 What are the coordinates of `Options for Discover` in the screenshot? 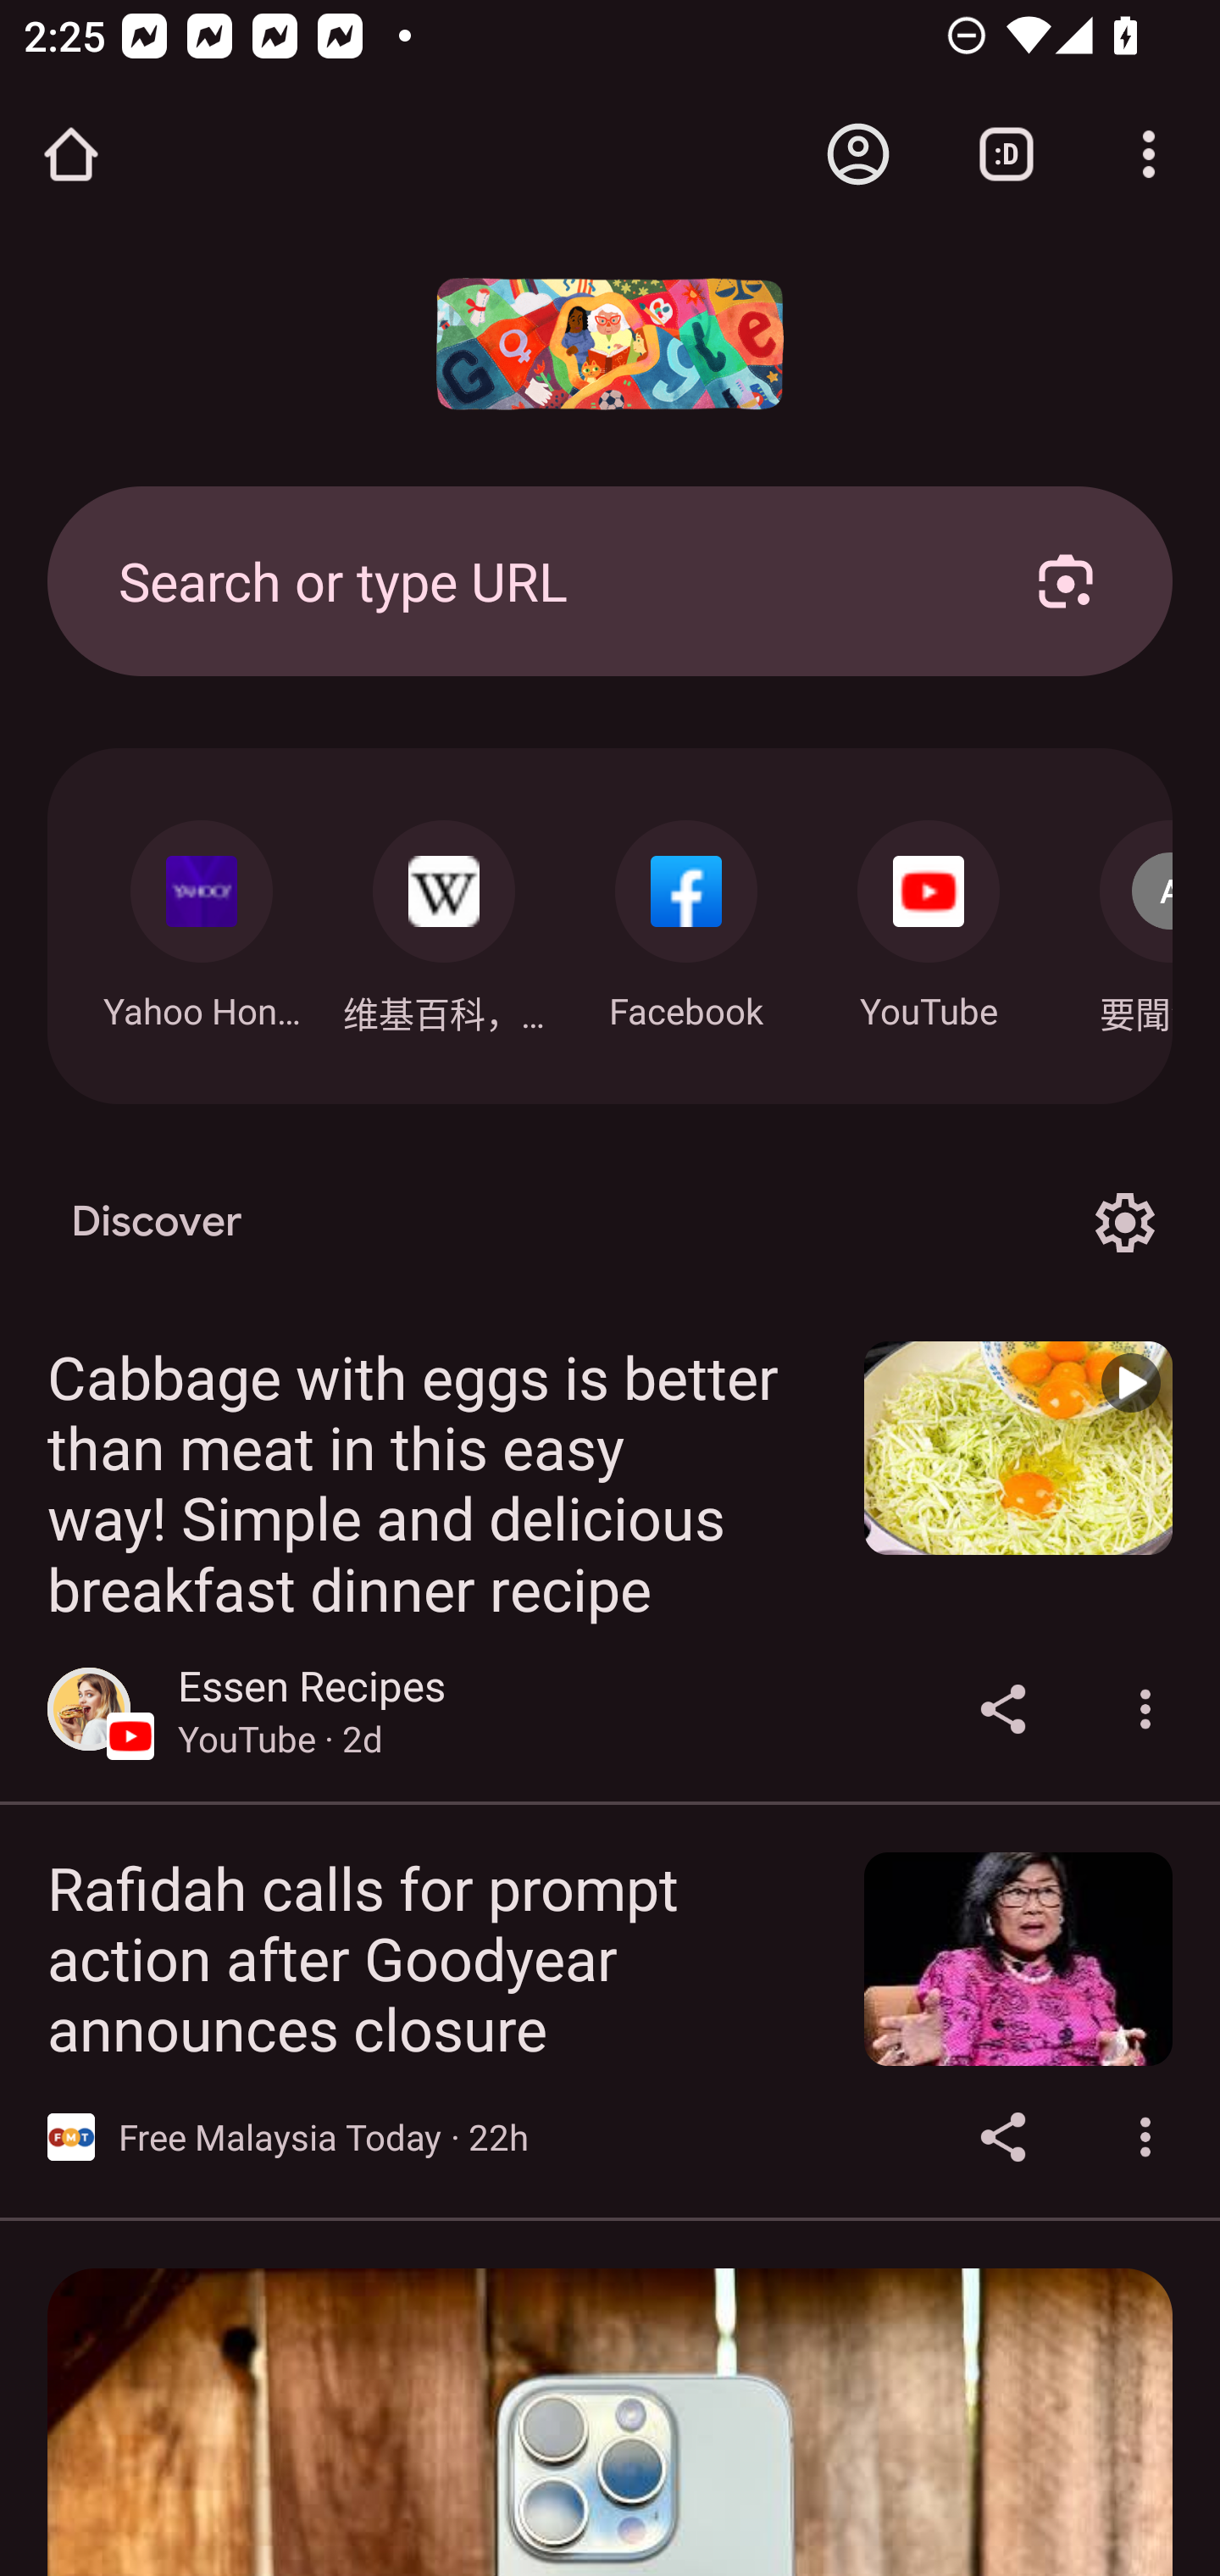 It's located at (1124, 1222).